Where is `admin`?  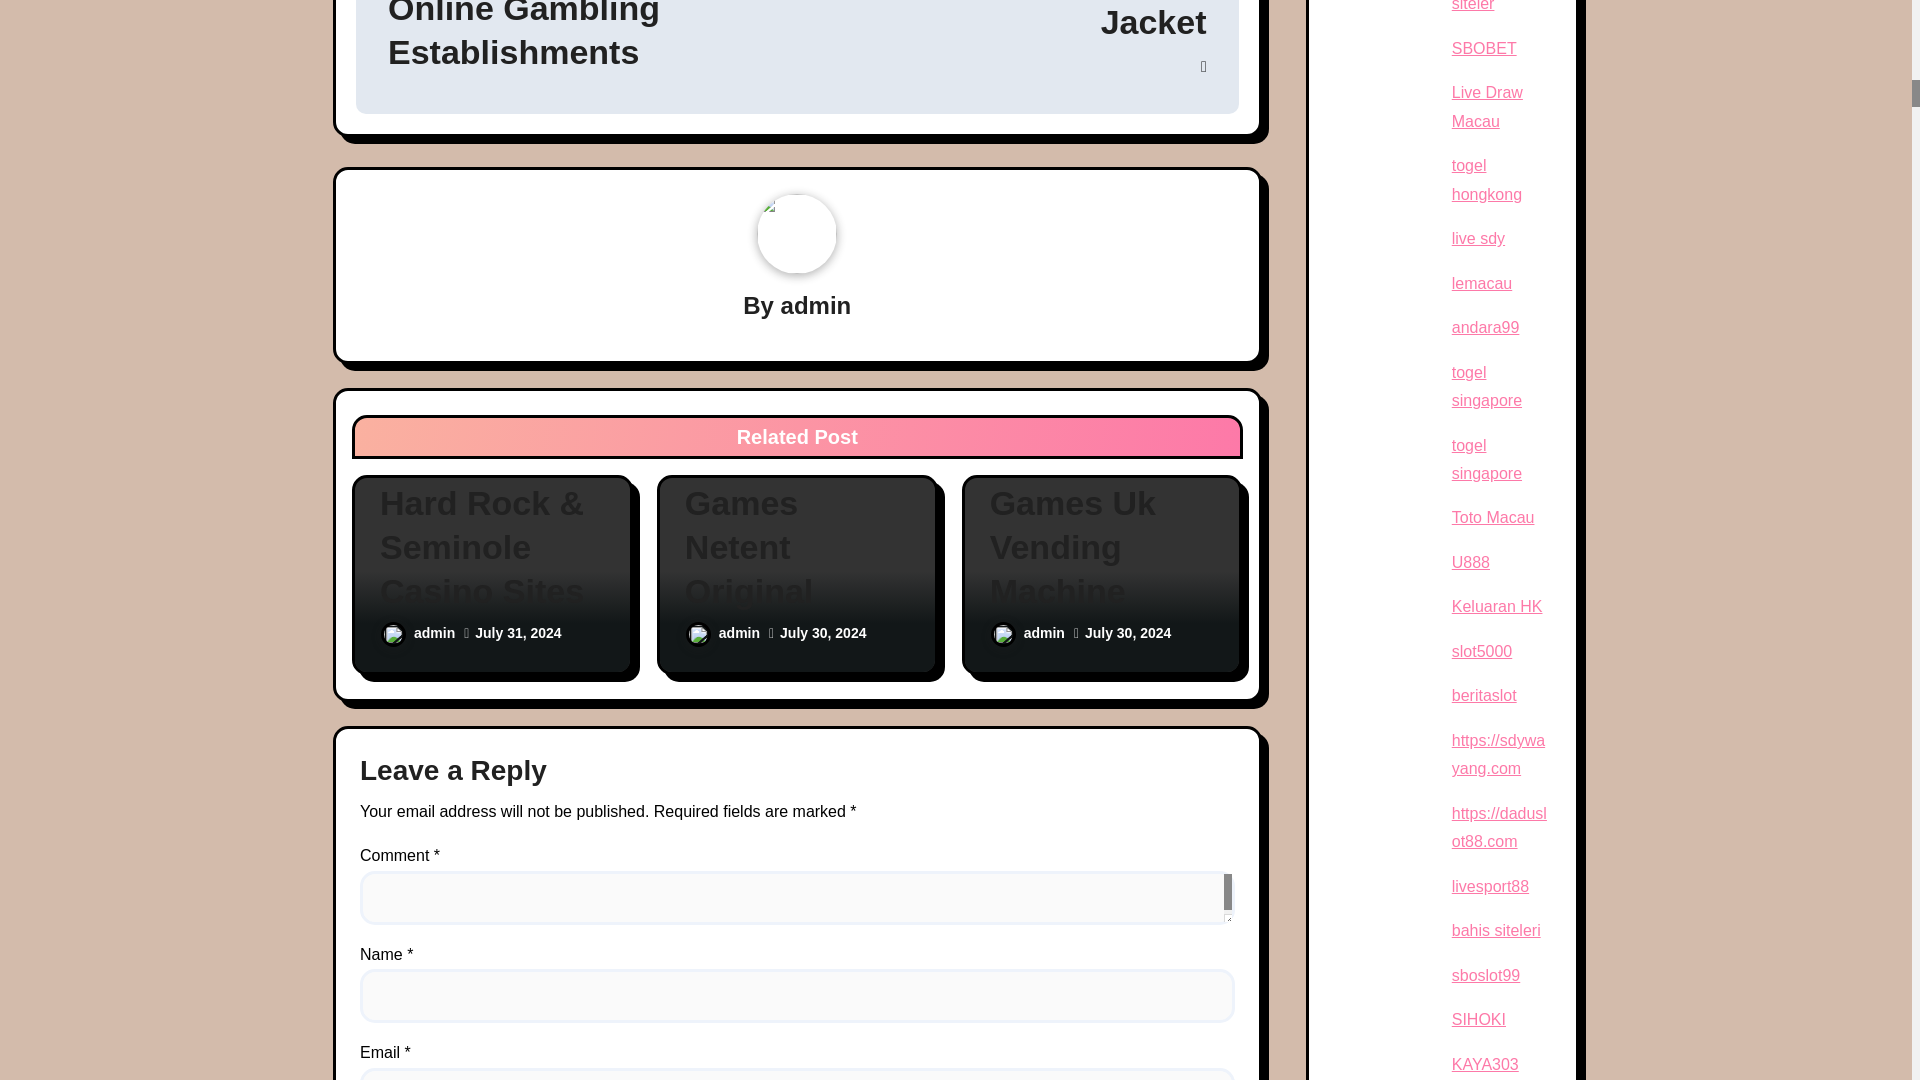
admin is located at coordinates (722, 633).